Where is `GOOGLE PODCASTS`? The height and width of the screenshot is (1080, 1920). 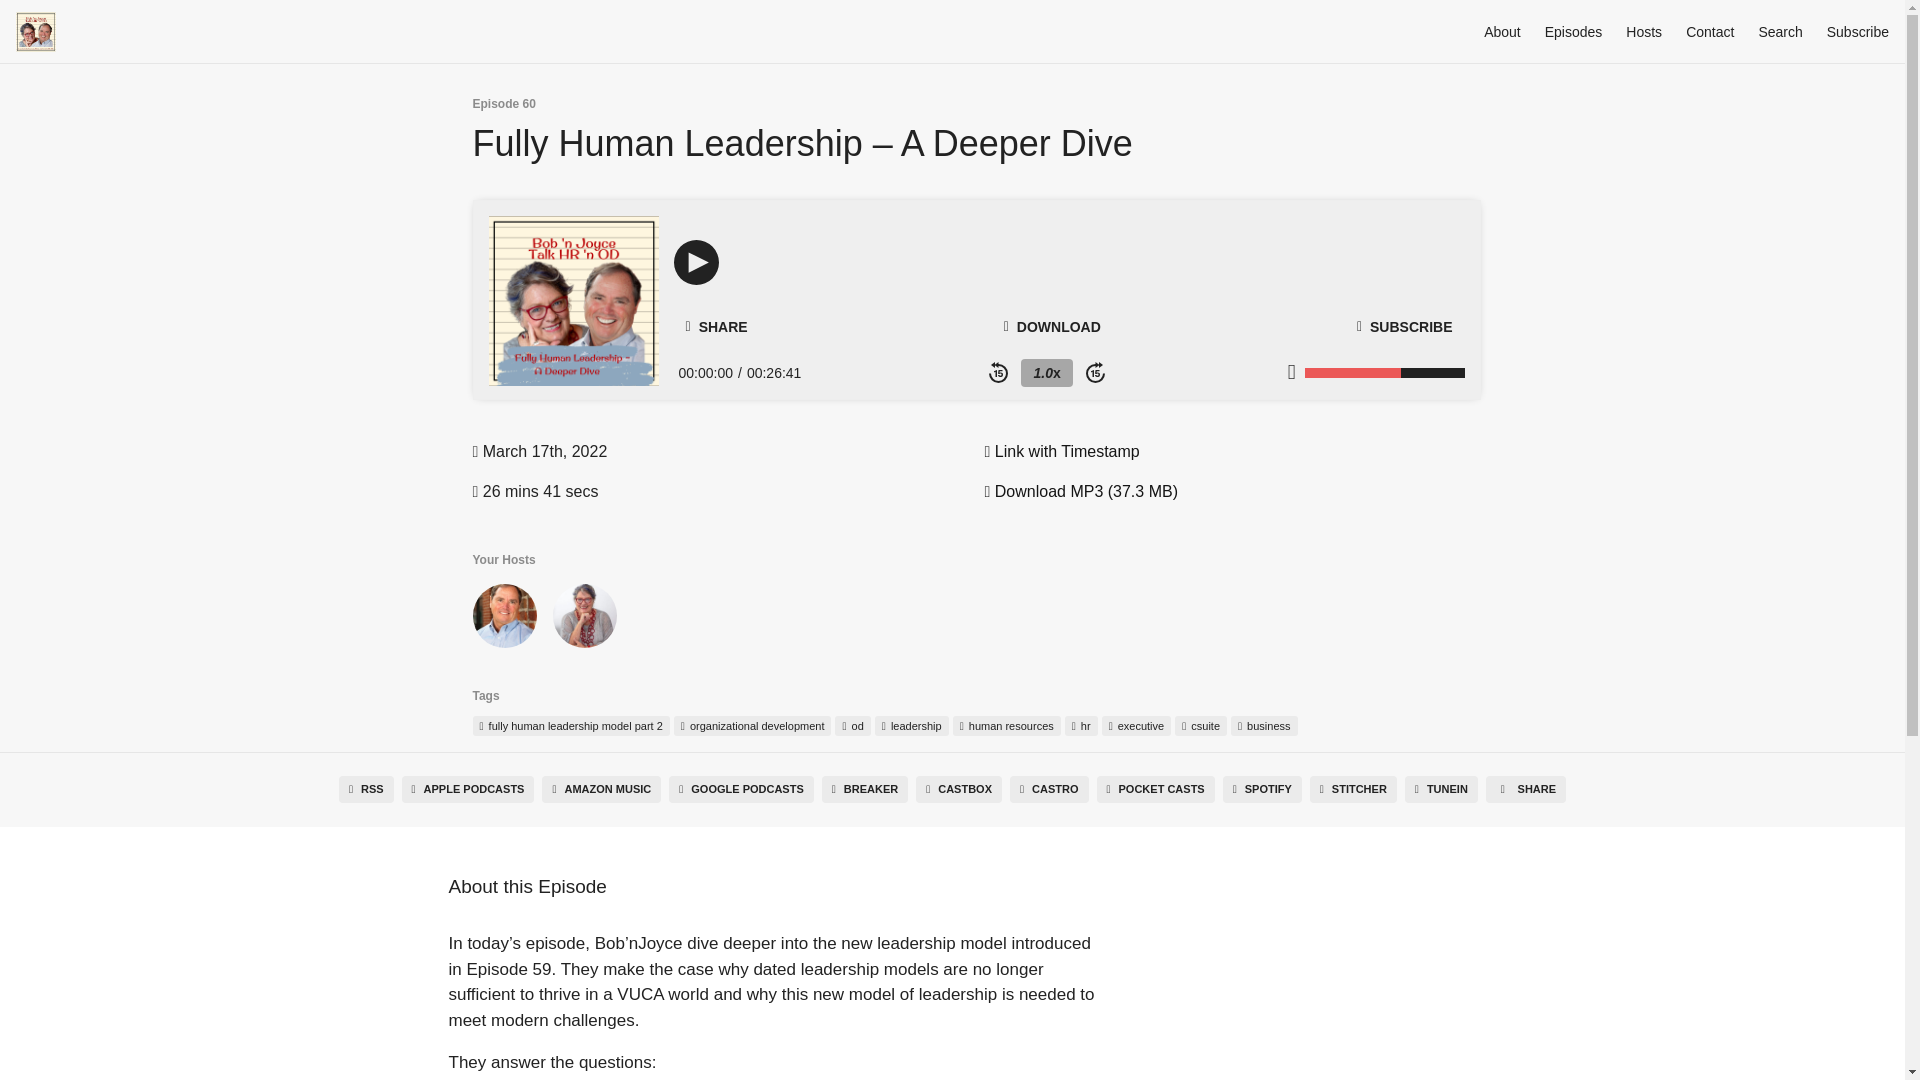
GOOGLE PODCASTS is located at coordinates (741, 790).